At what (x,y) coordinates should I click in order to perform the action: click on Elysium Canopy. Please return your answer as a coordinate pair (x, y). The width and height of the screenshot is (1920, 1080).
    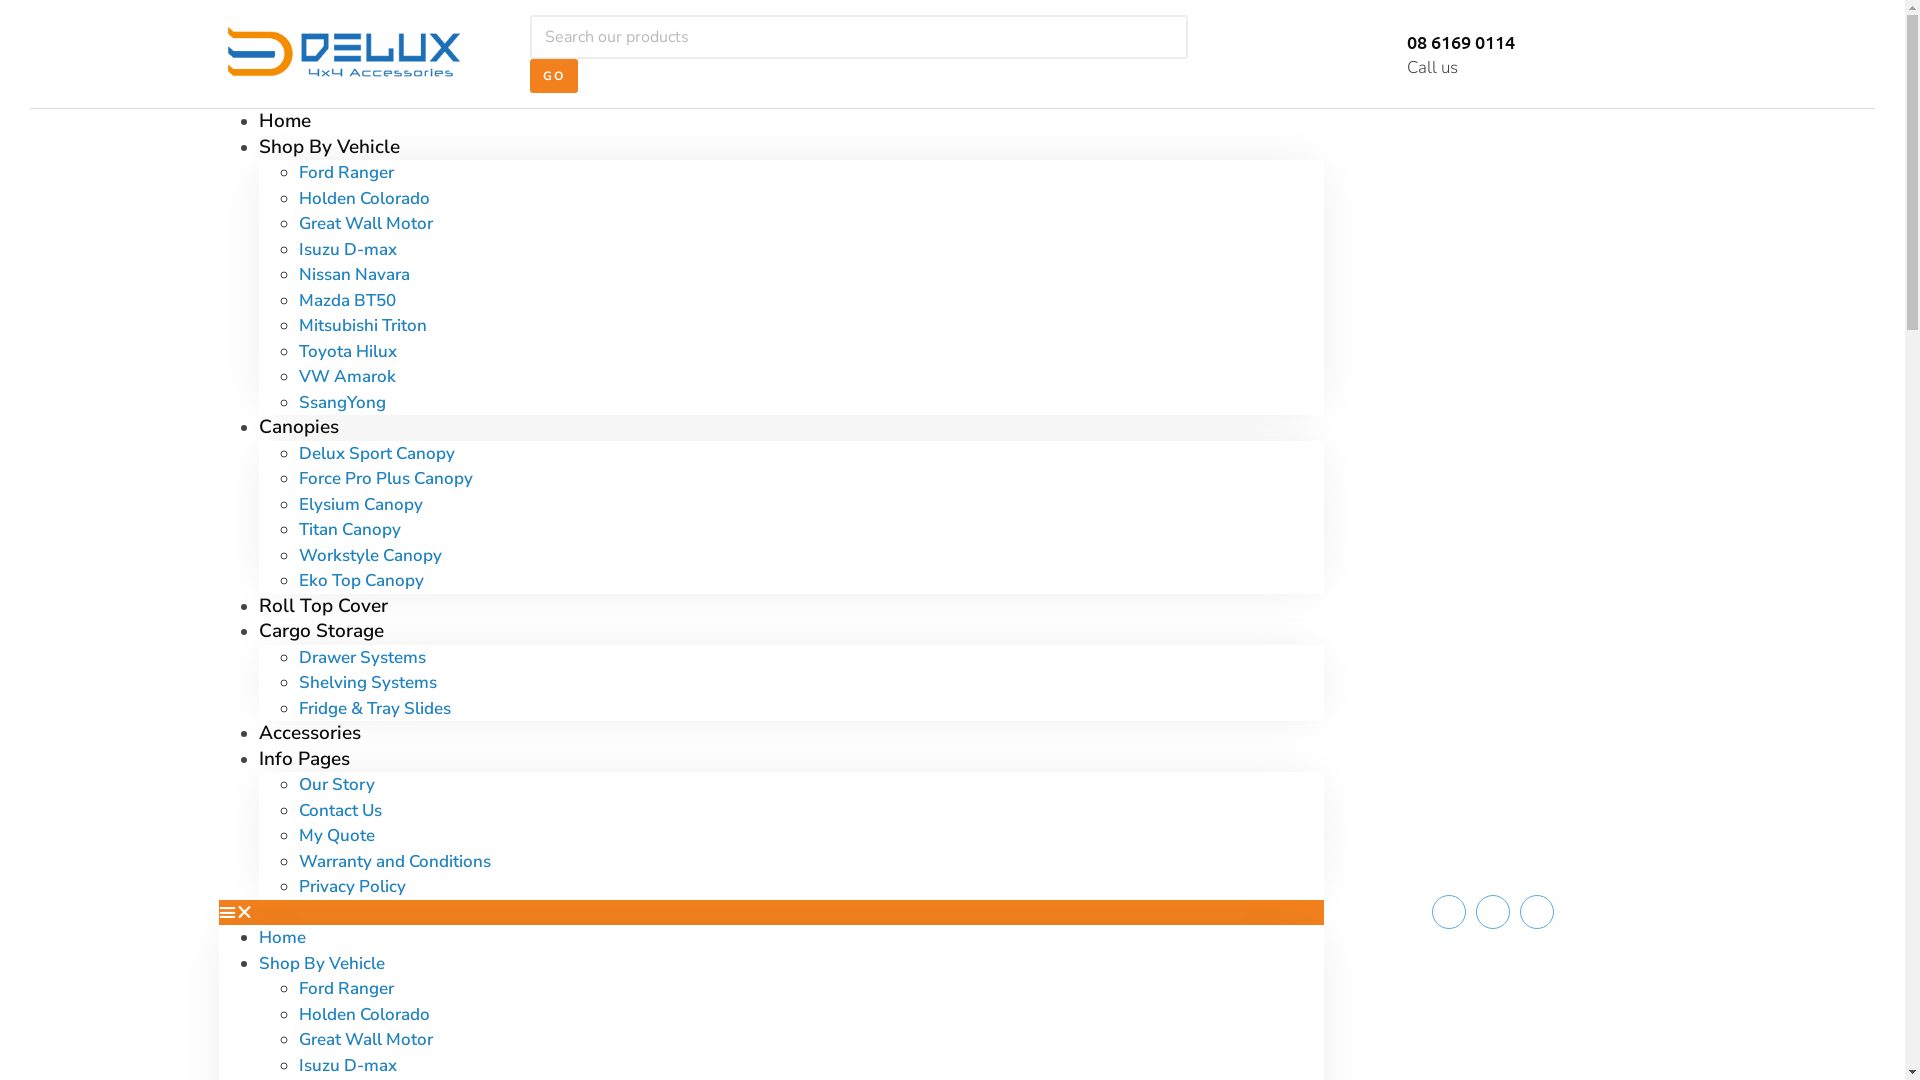
    Looking at the image, I should click on (360, 504).